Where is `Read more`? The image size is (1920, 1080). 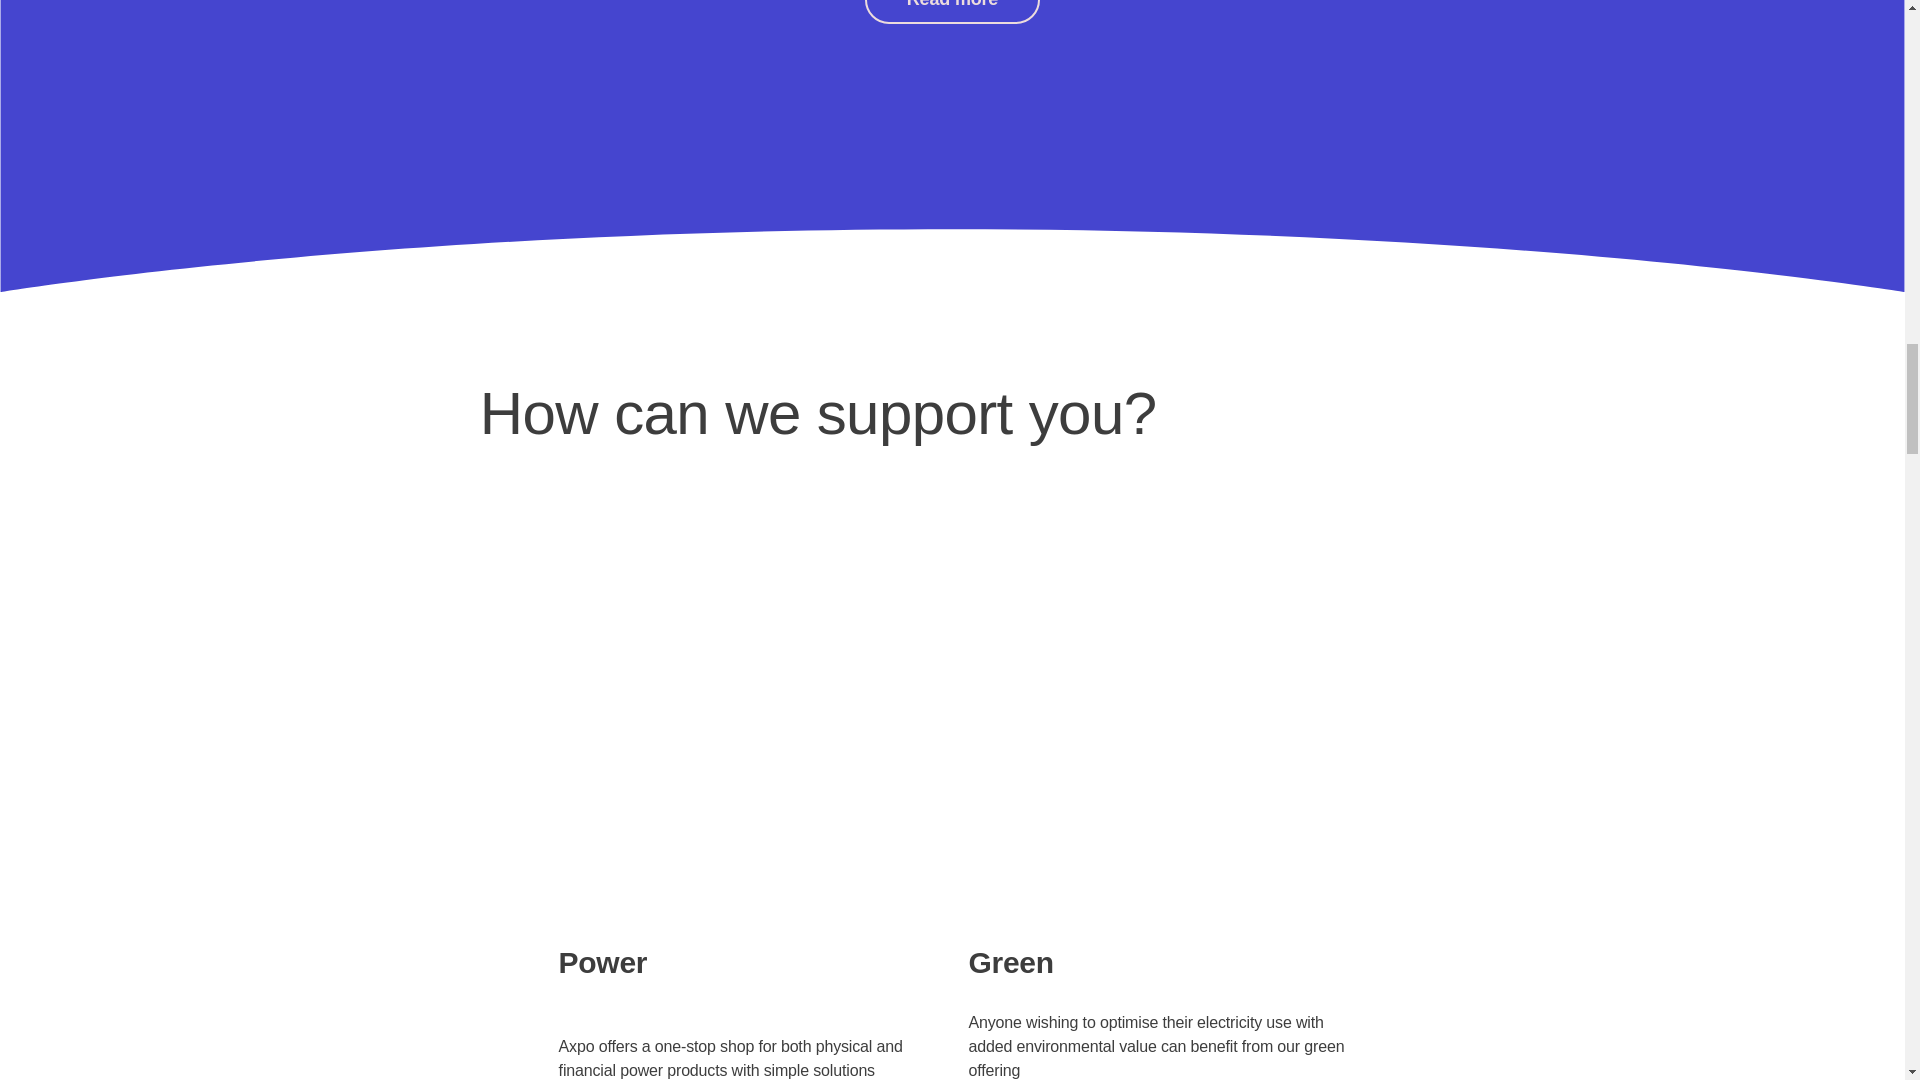 Read more is located at coordinates (952, 12).